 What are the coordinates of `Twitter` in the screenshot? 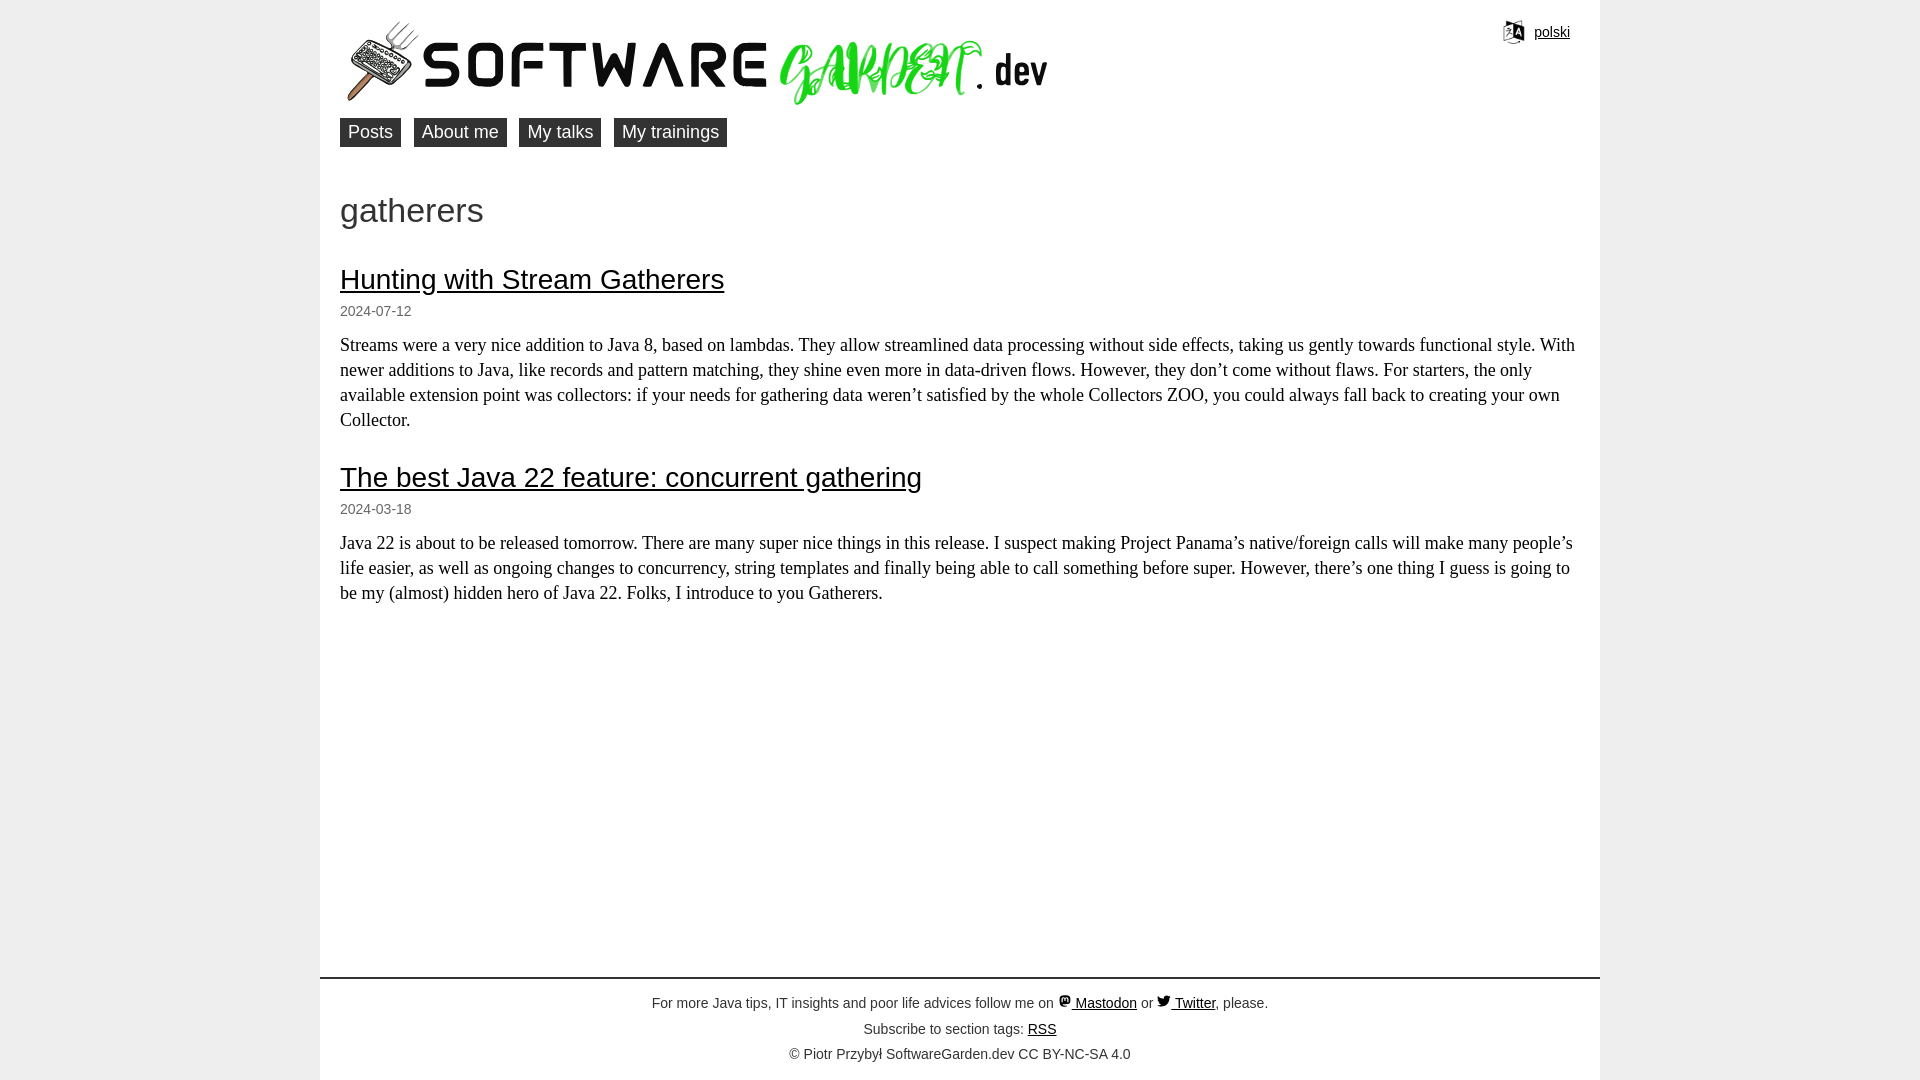 It's located at (1186, 1002).